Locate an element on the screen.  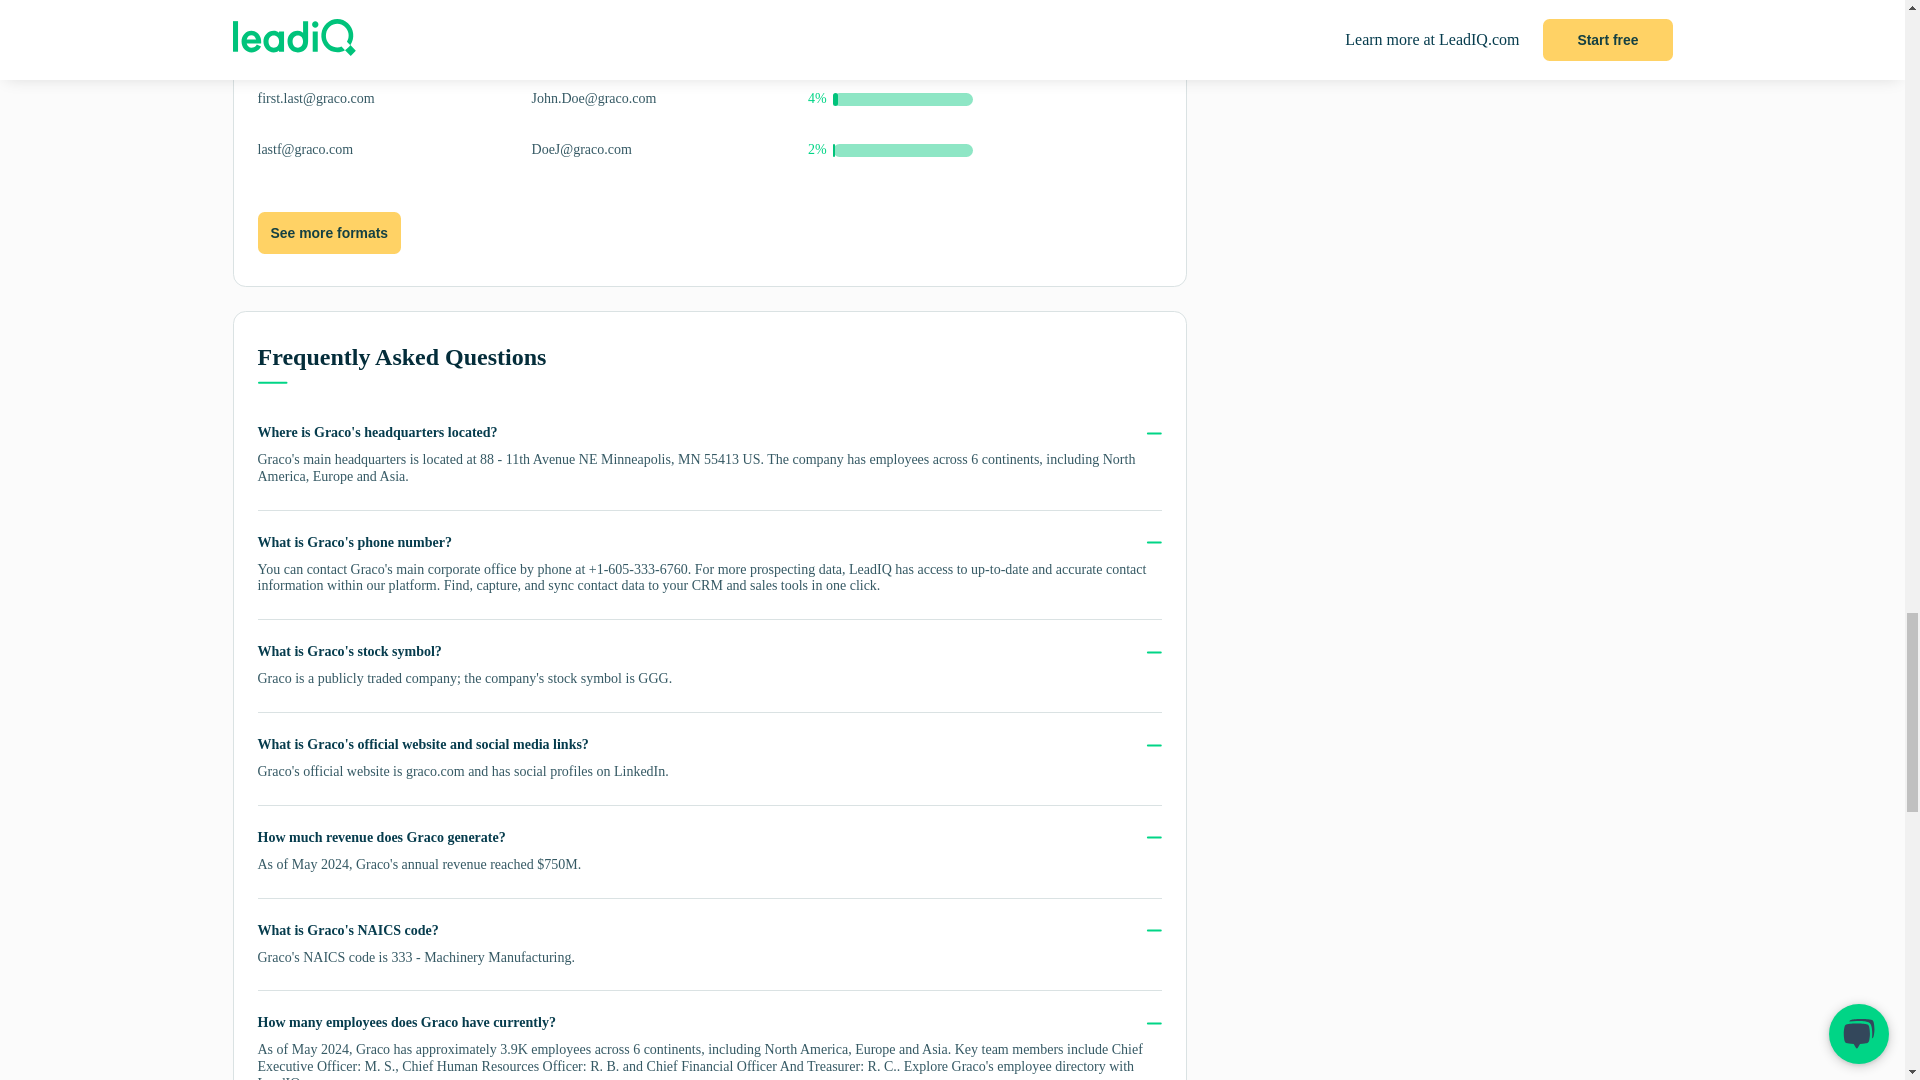
See more formats is located at coordinates (329, 233).